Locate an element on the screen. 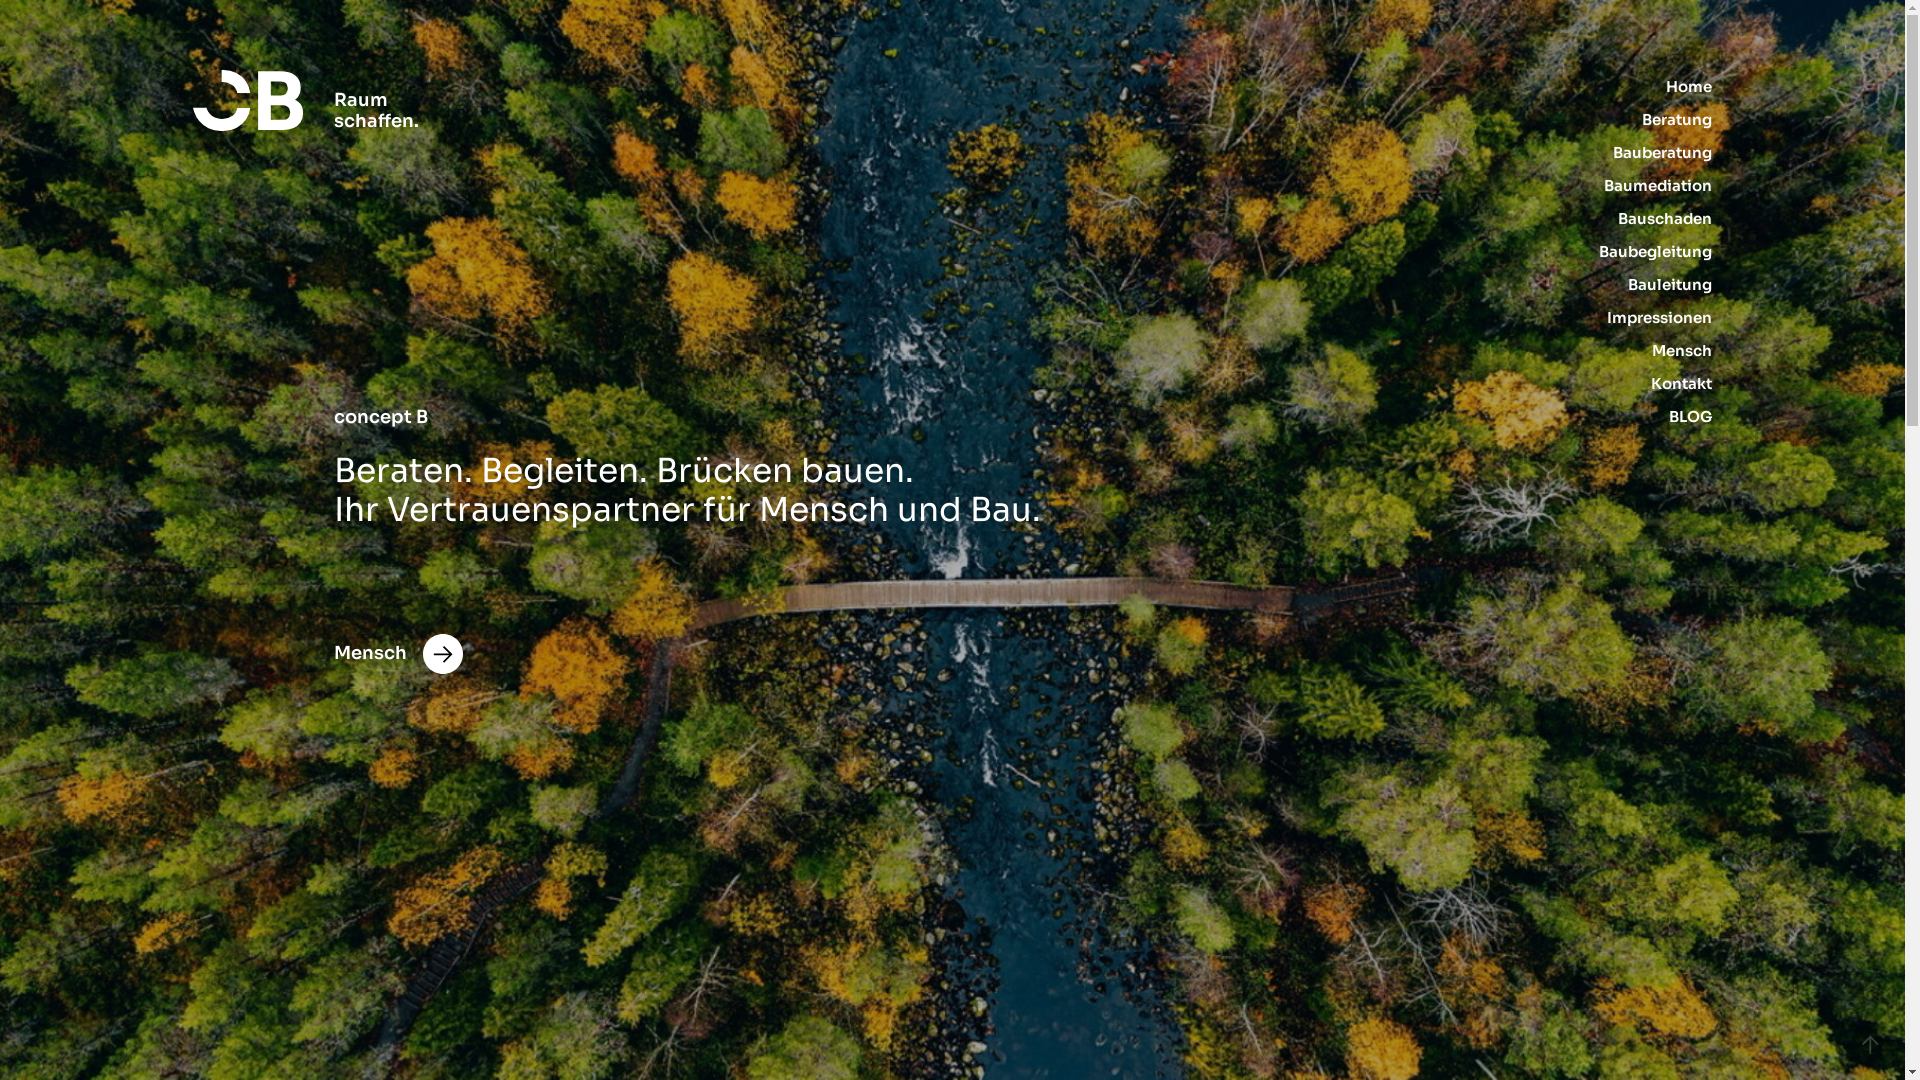  Bauschaden is located at coordinates (1665, 218).